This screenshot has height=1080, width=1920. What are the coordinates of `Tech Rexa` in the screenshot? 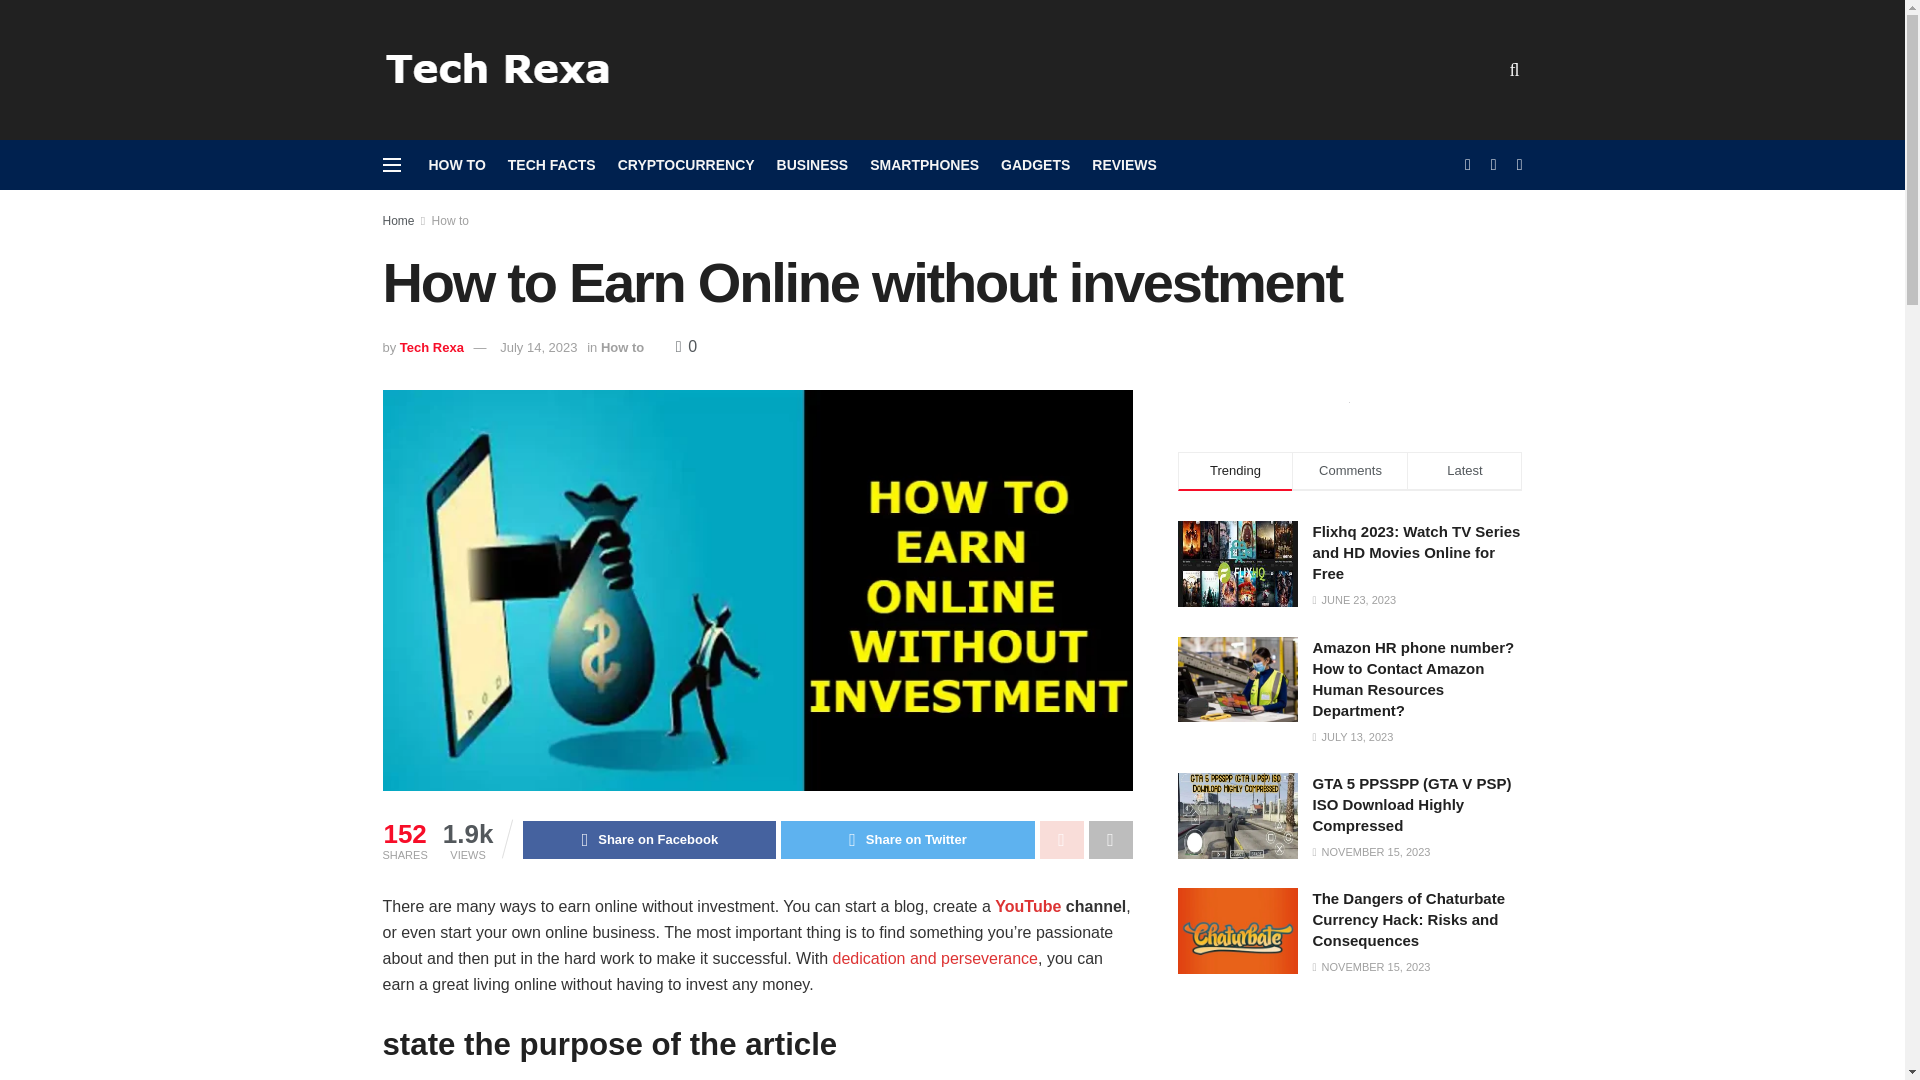 It's located at (432, 348).